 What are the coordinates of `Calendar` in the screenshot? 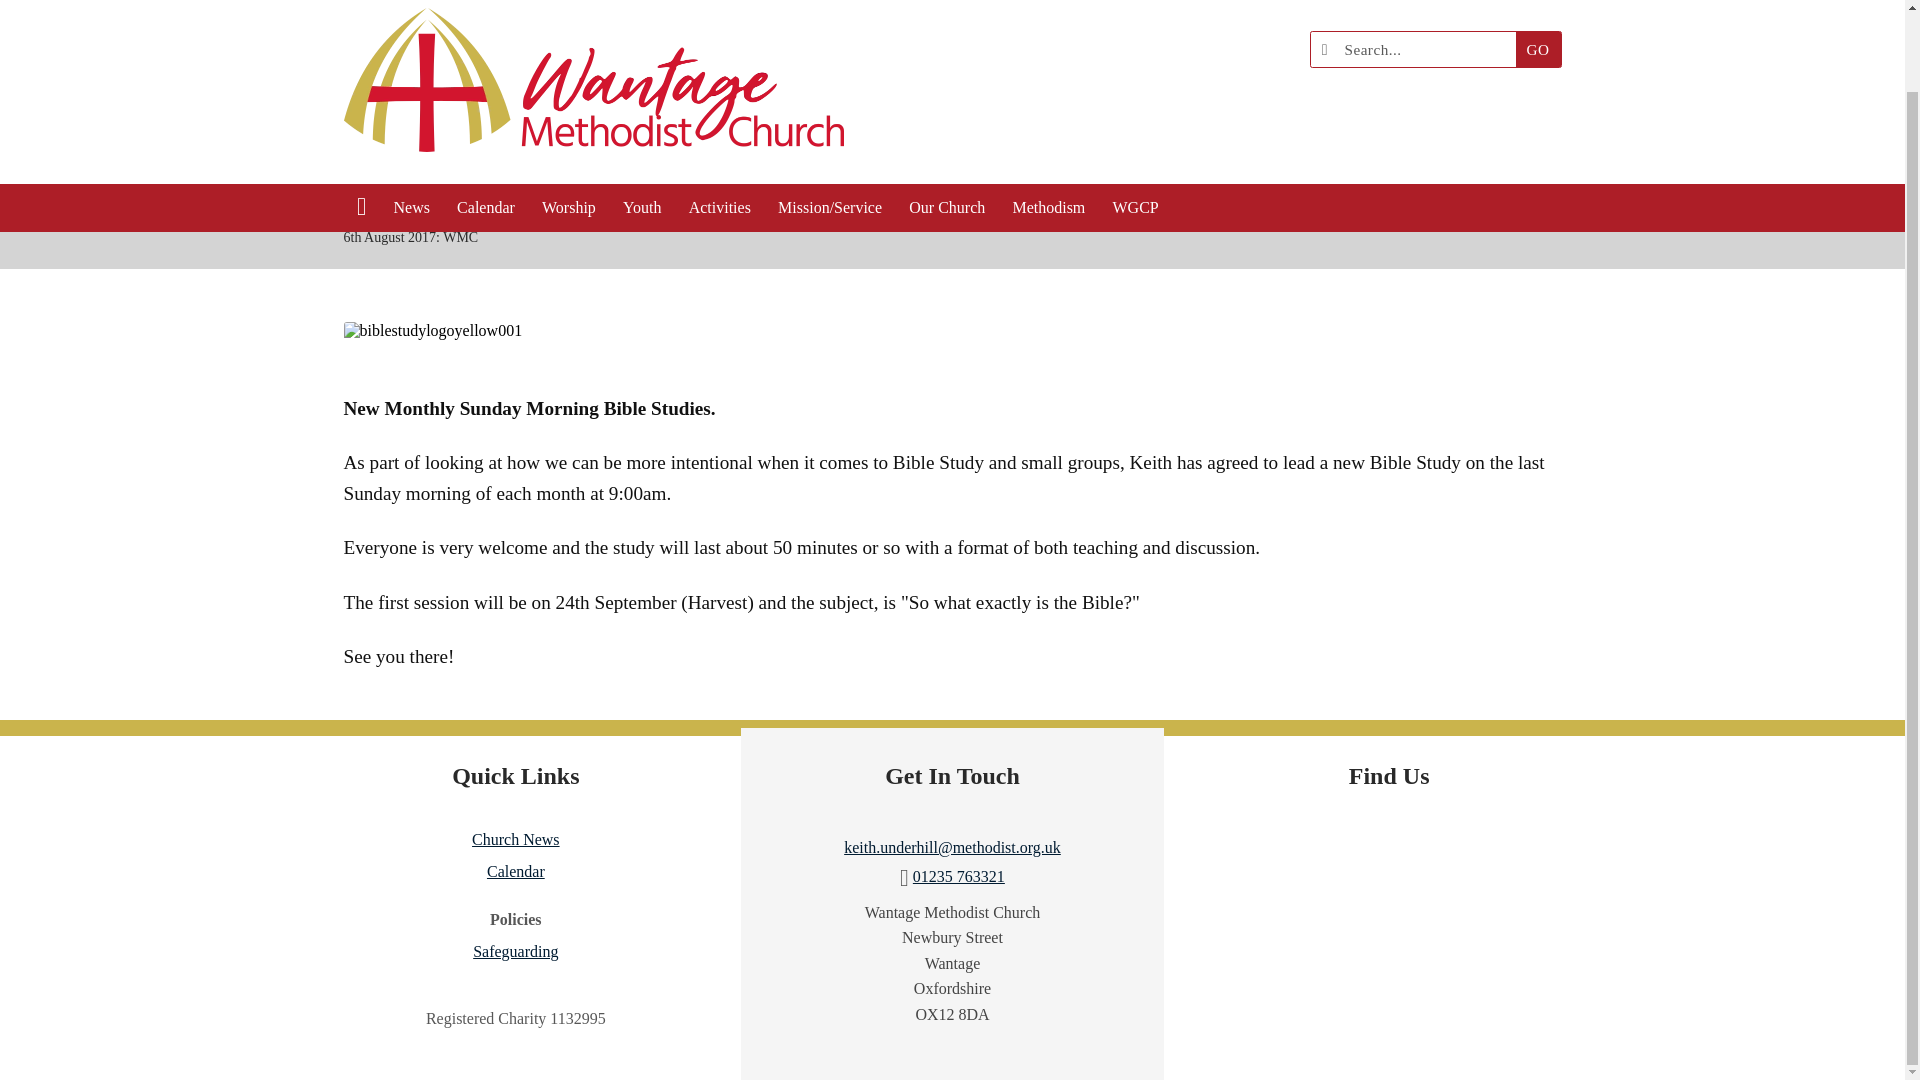 It's located at (486, 123).